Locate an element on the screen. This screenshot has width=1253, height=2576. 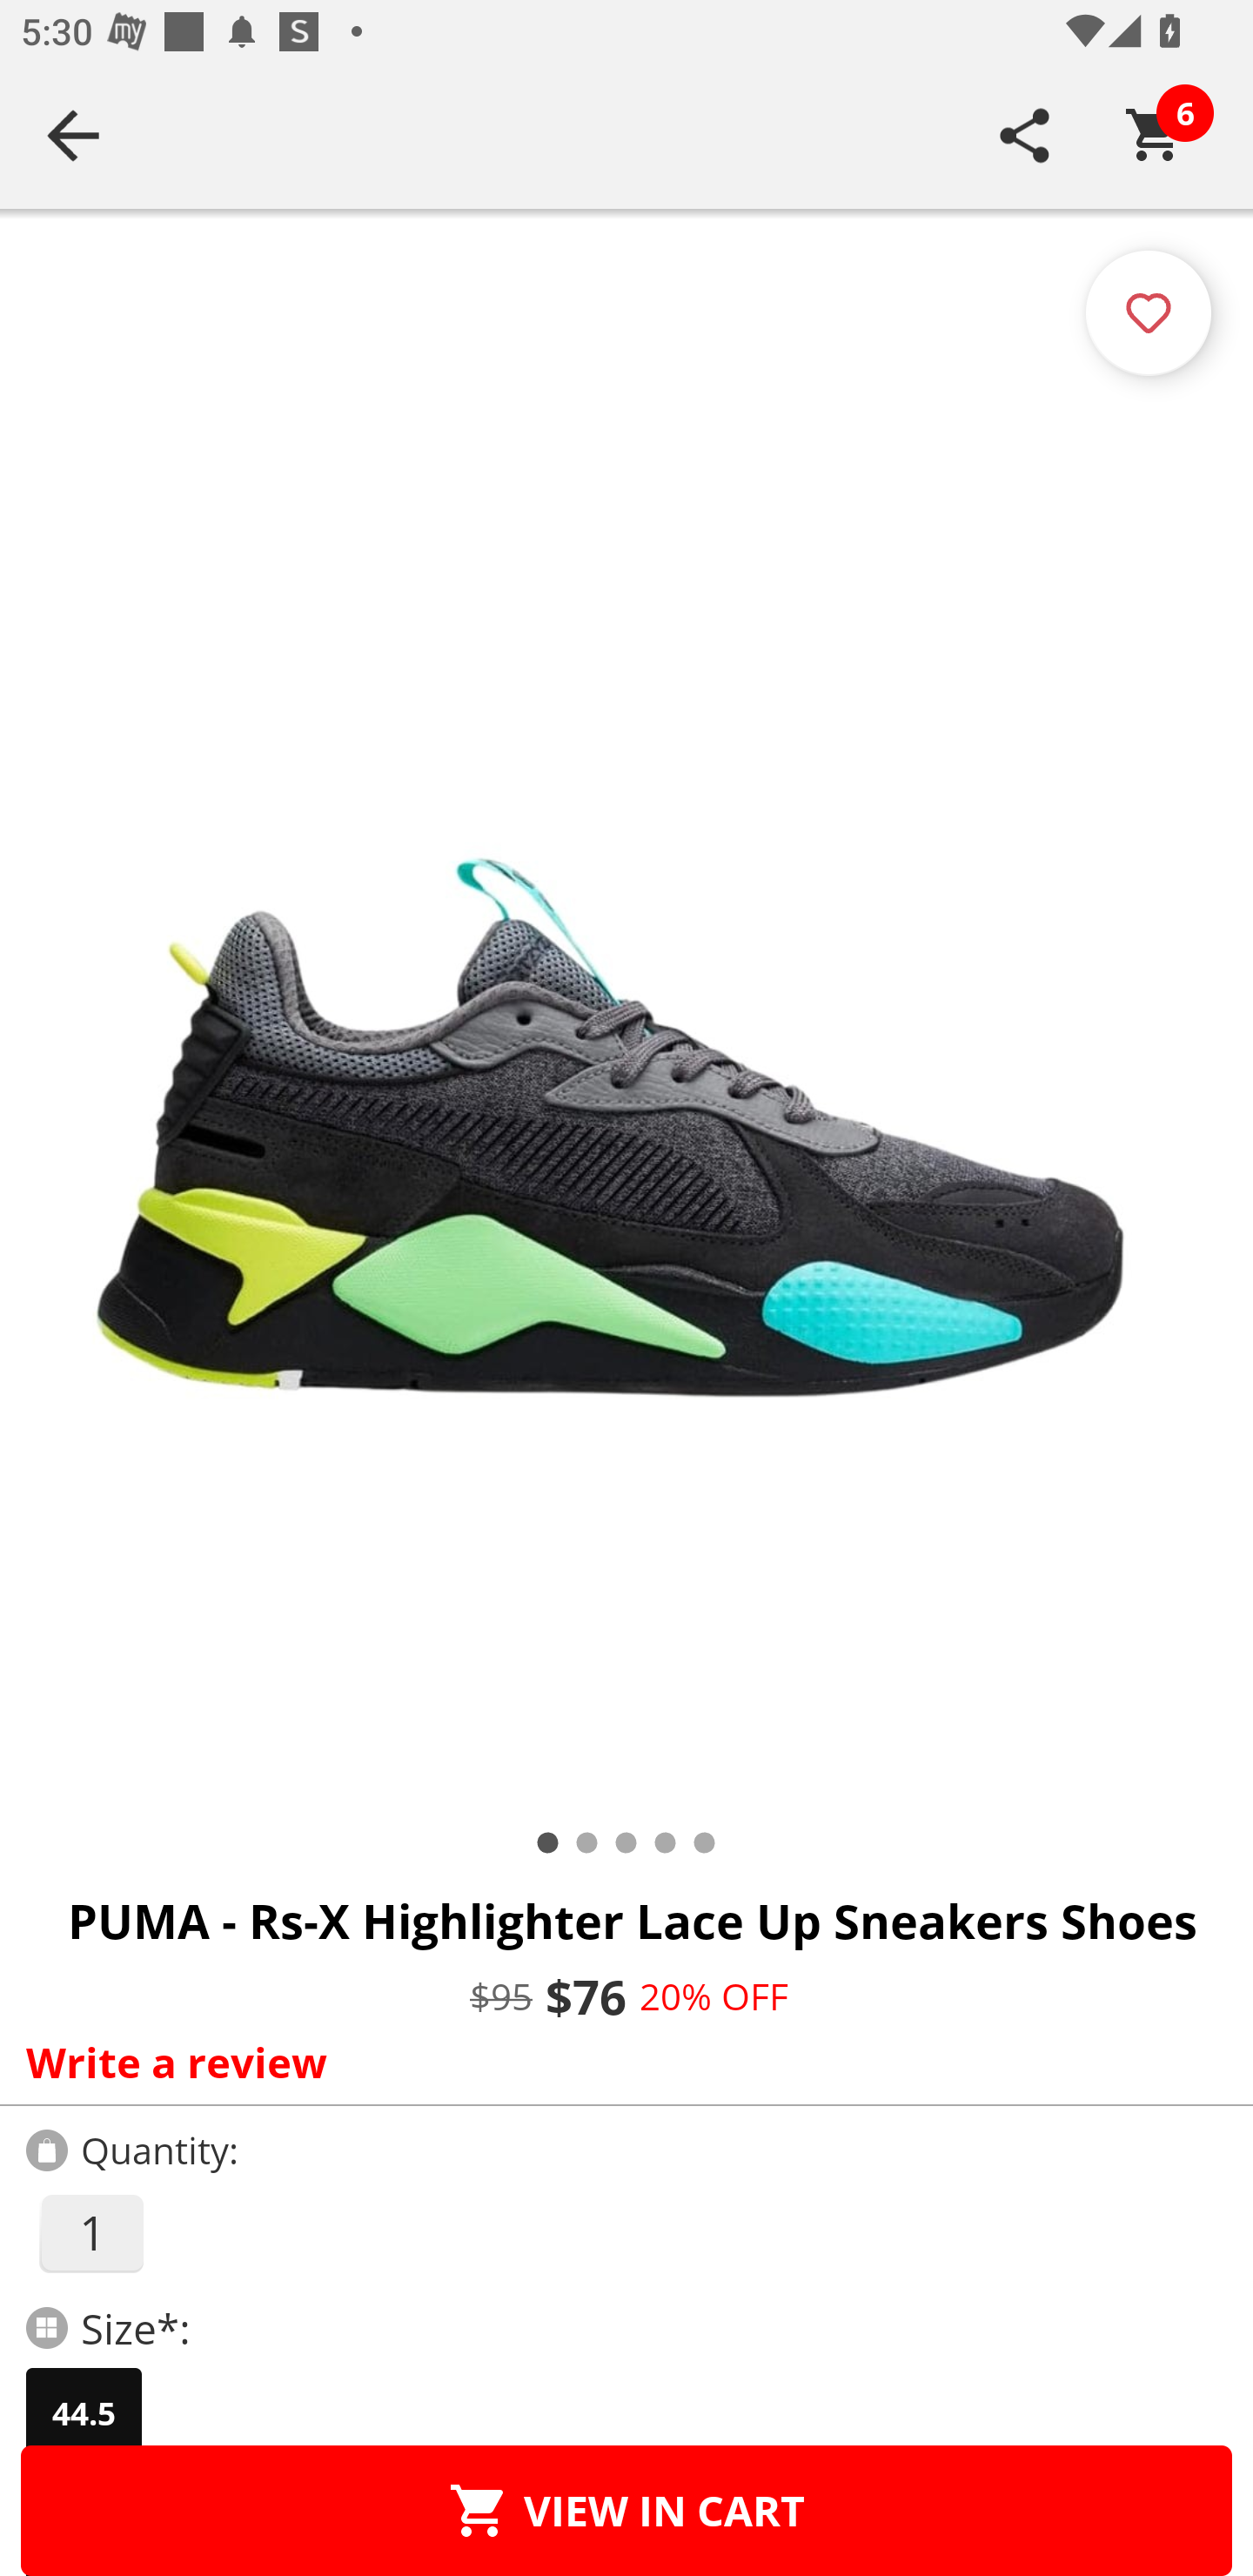
Navigate up is located at coordinates (73, 135).